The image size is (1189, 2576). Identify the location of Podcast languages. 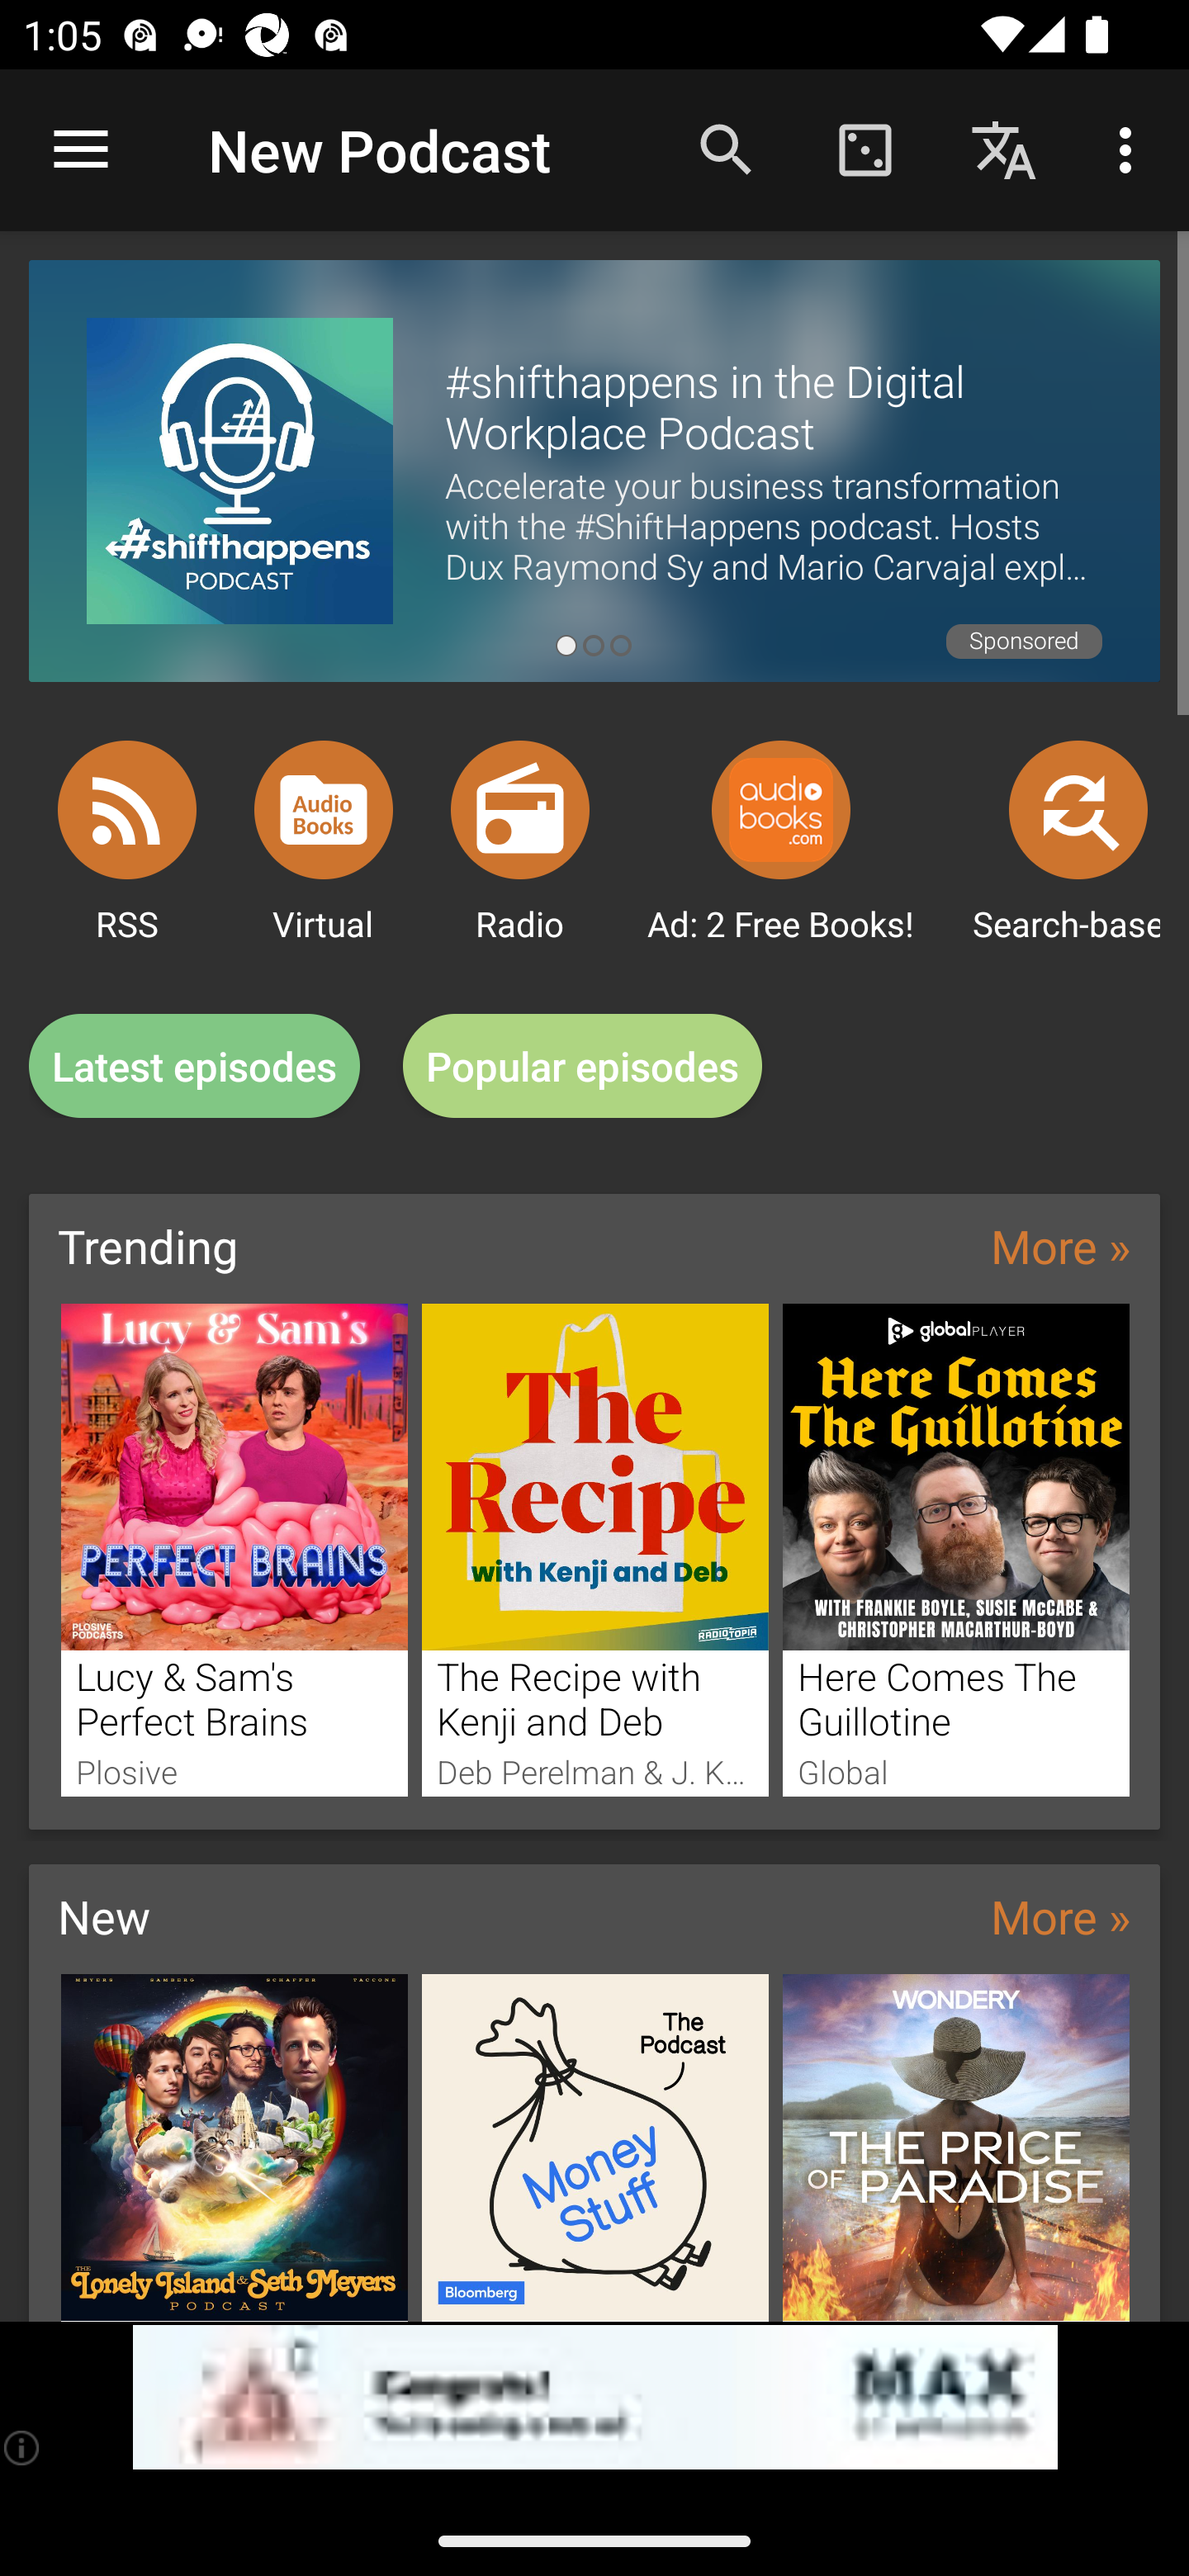
(1004, 149).